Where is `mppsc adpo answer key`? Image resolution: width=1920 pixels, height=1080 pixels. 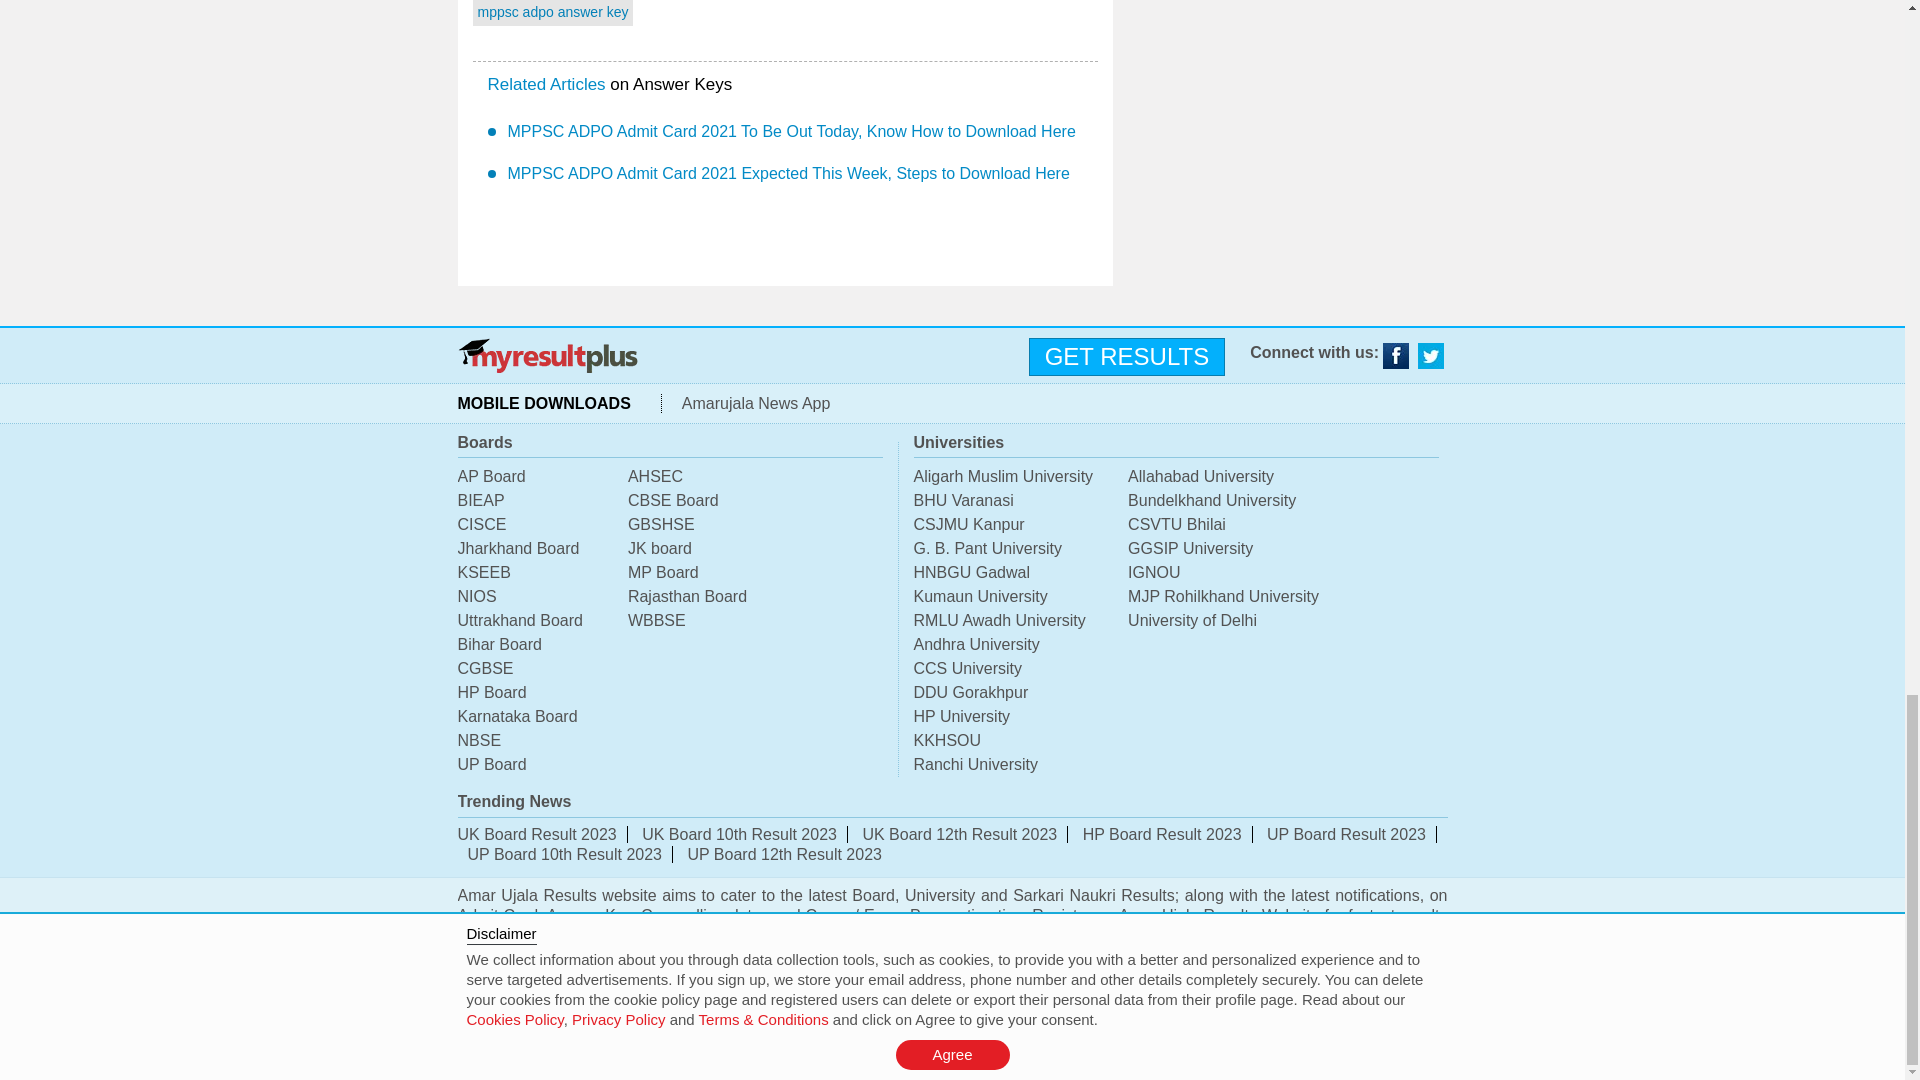 mppsc adpo answer key is located at coordinates (554, 12).